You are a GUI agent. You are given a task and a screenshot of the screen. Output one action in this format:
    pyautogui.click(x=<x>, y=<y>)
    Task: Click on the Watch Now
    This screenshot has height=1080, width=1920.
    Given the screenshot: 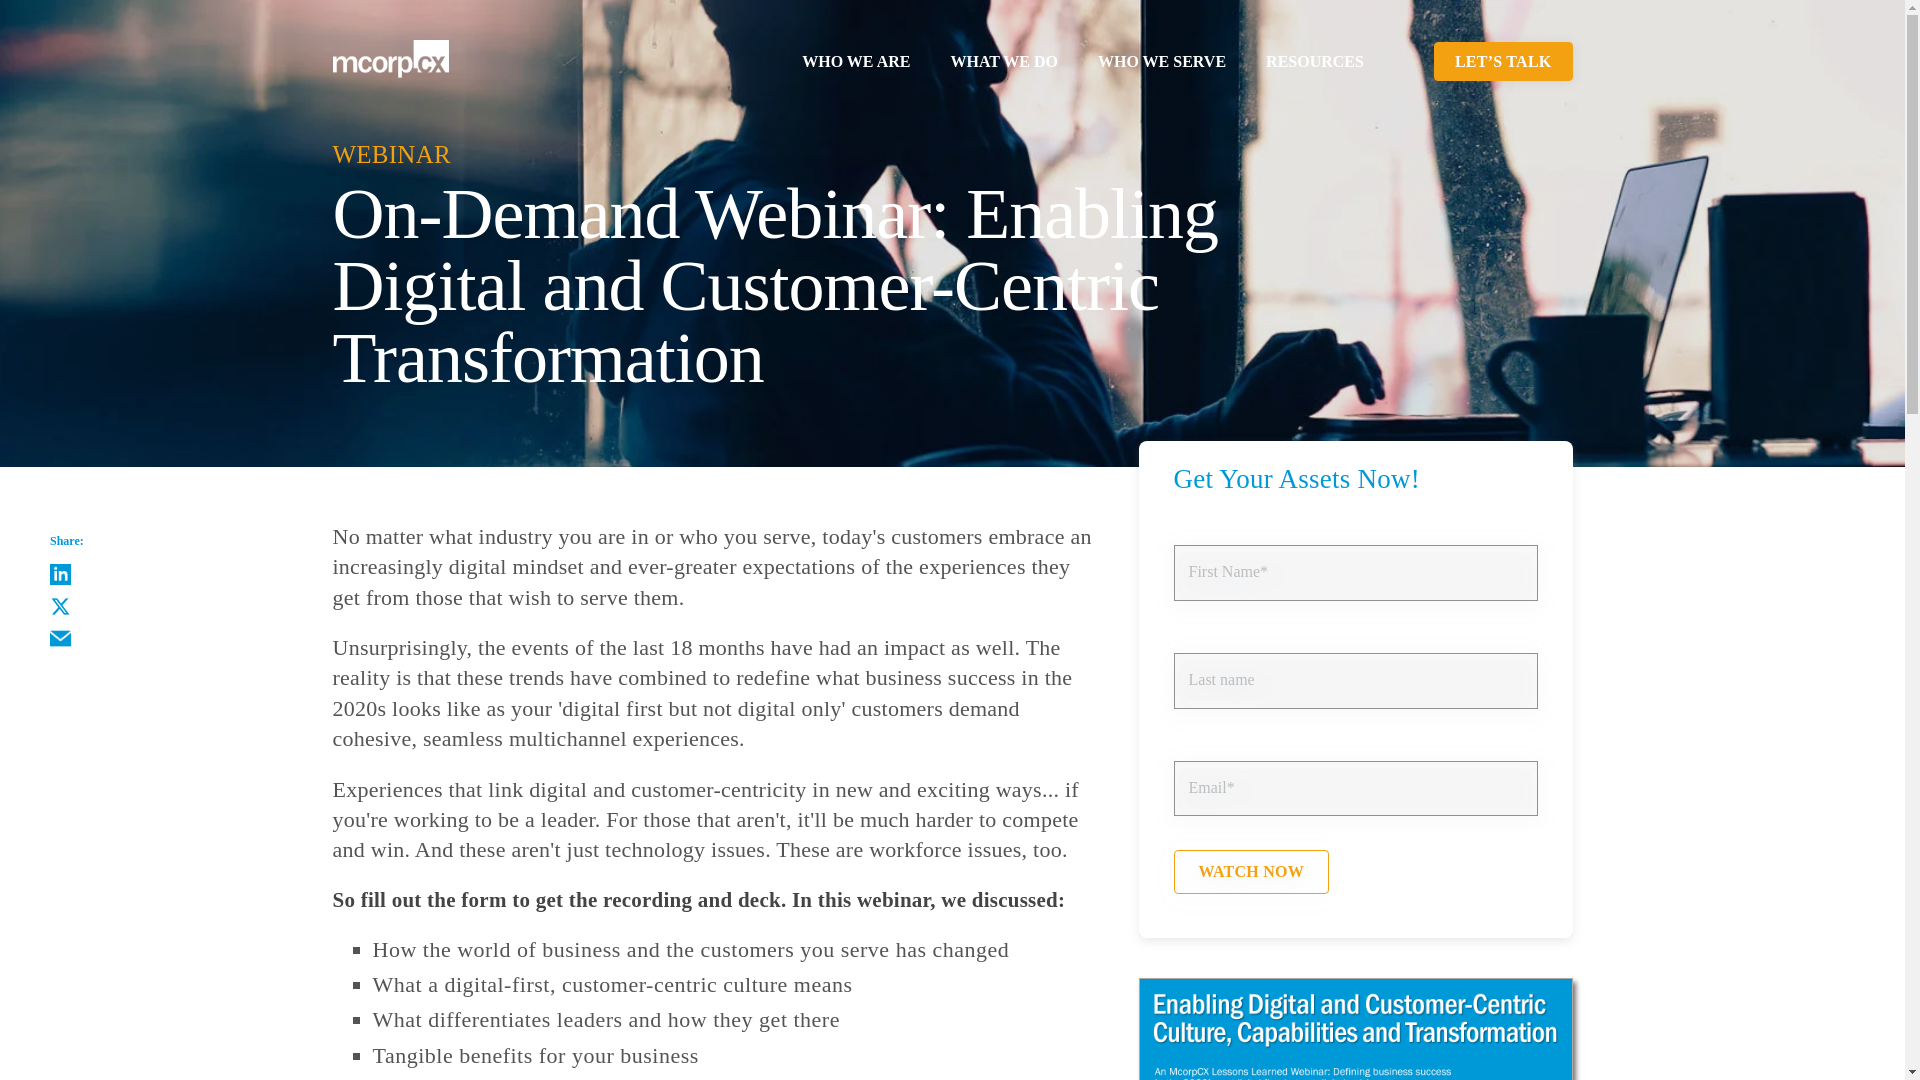 What is the action you would take?
    pyautogui.click(x=1252, y=872)
    